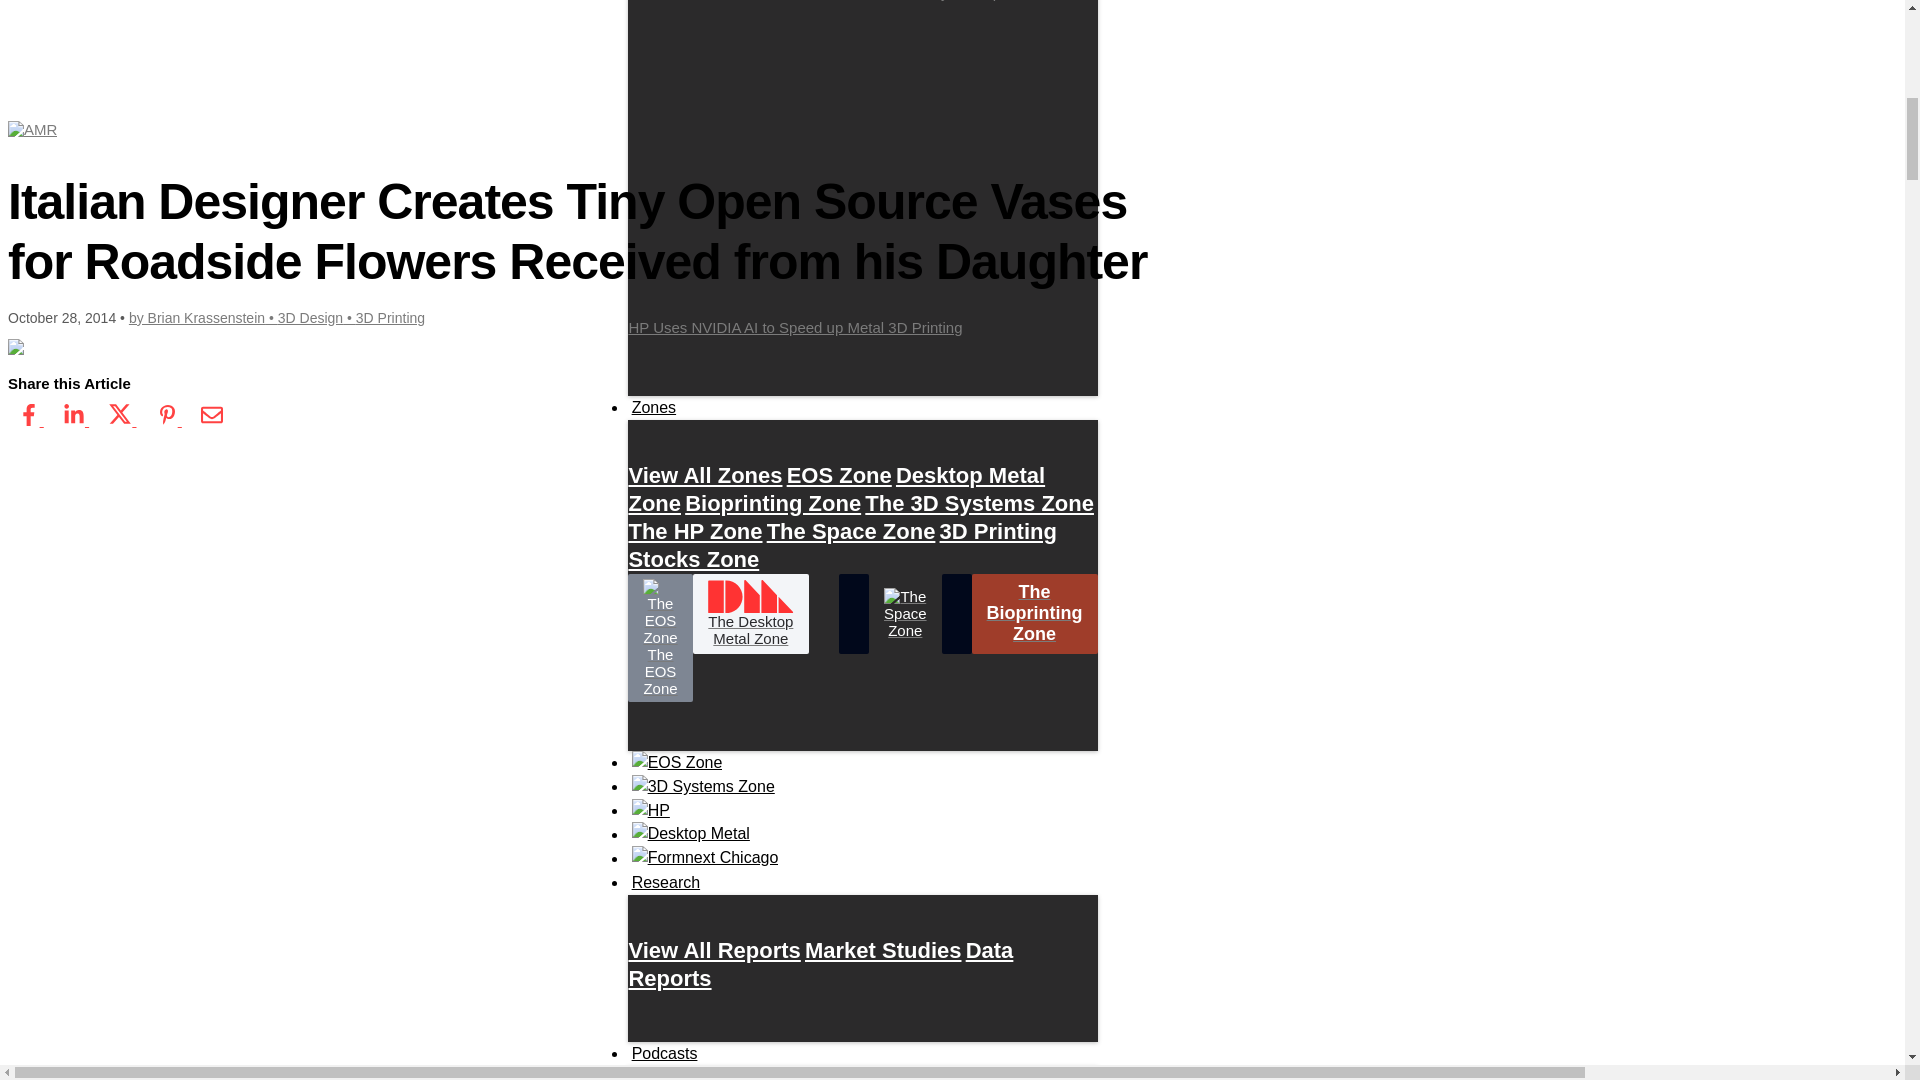 The image size is (1920, 1080). I want to click on Desktop Metal Zone, so click(836, 488).